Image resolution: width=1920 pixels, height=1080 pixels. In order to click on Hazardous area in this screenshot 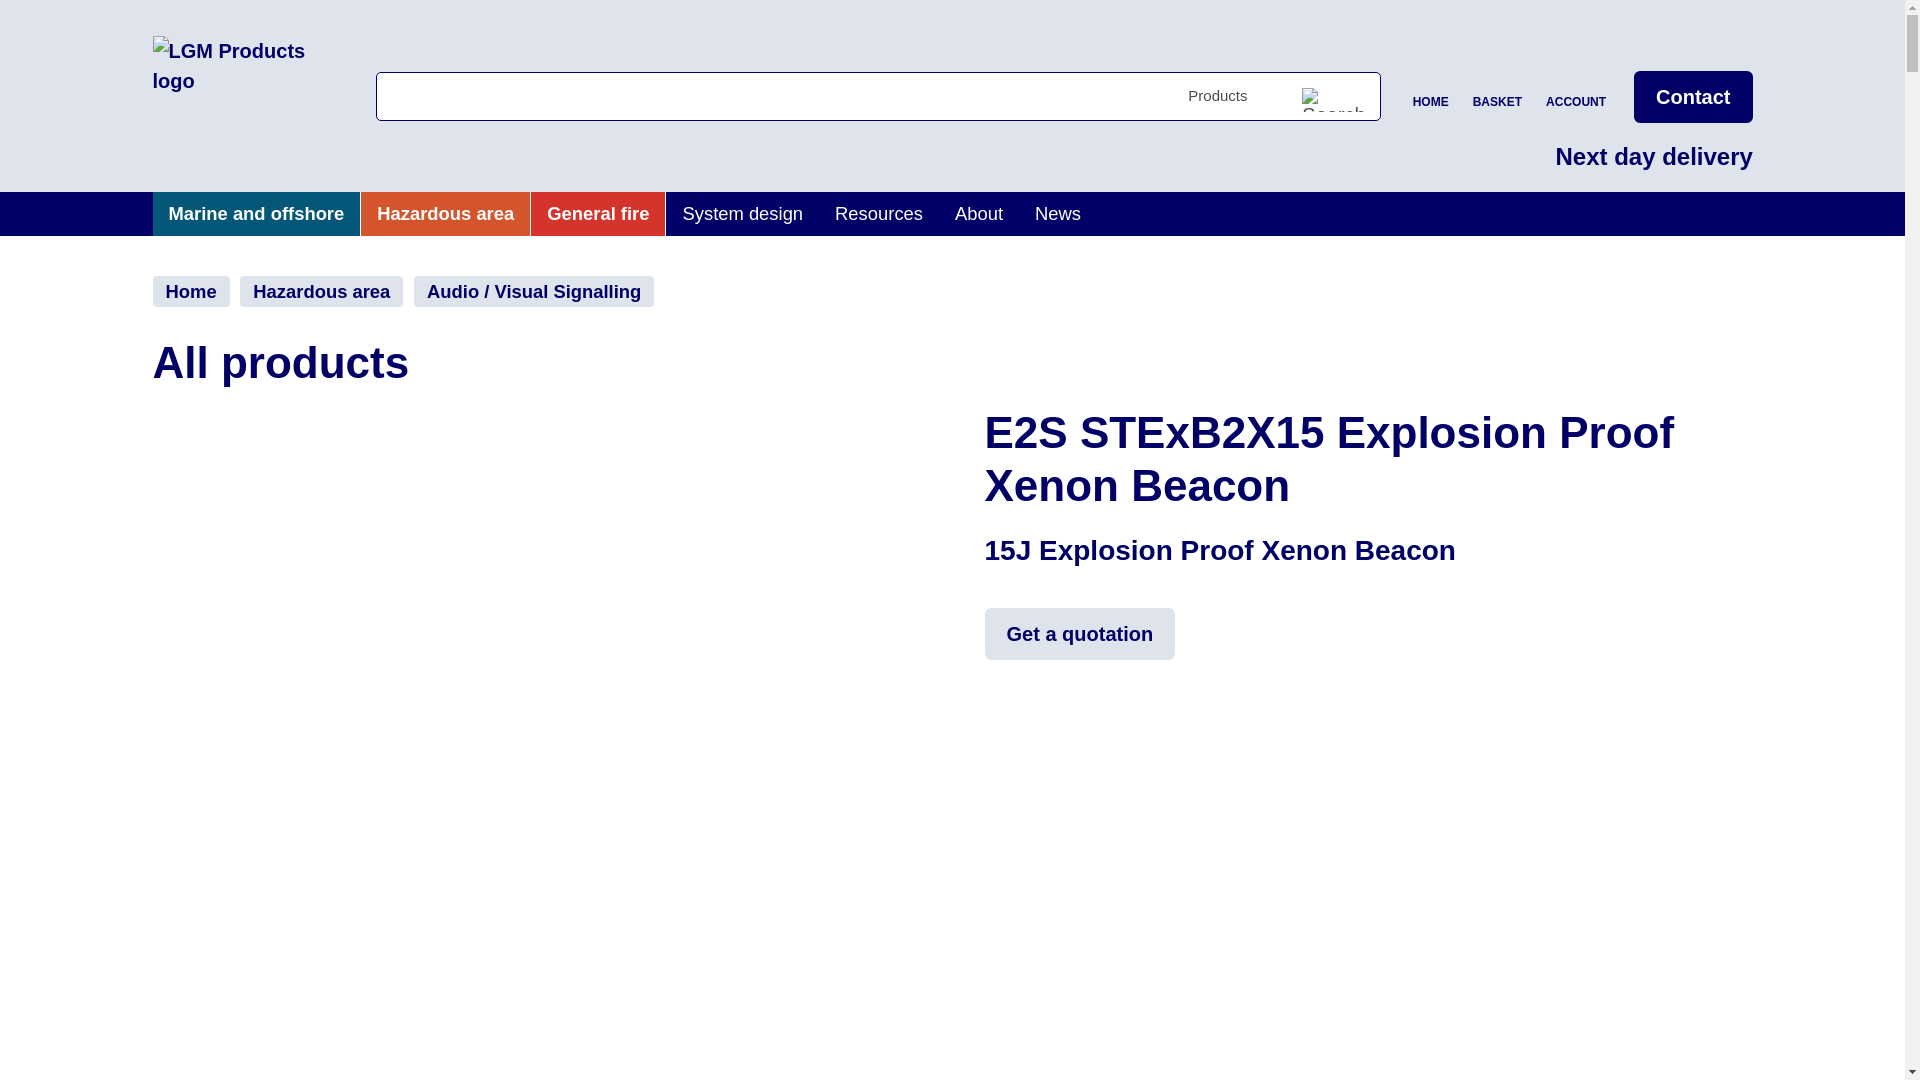, I will do `click(446, 214)`.